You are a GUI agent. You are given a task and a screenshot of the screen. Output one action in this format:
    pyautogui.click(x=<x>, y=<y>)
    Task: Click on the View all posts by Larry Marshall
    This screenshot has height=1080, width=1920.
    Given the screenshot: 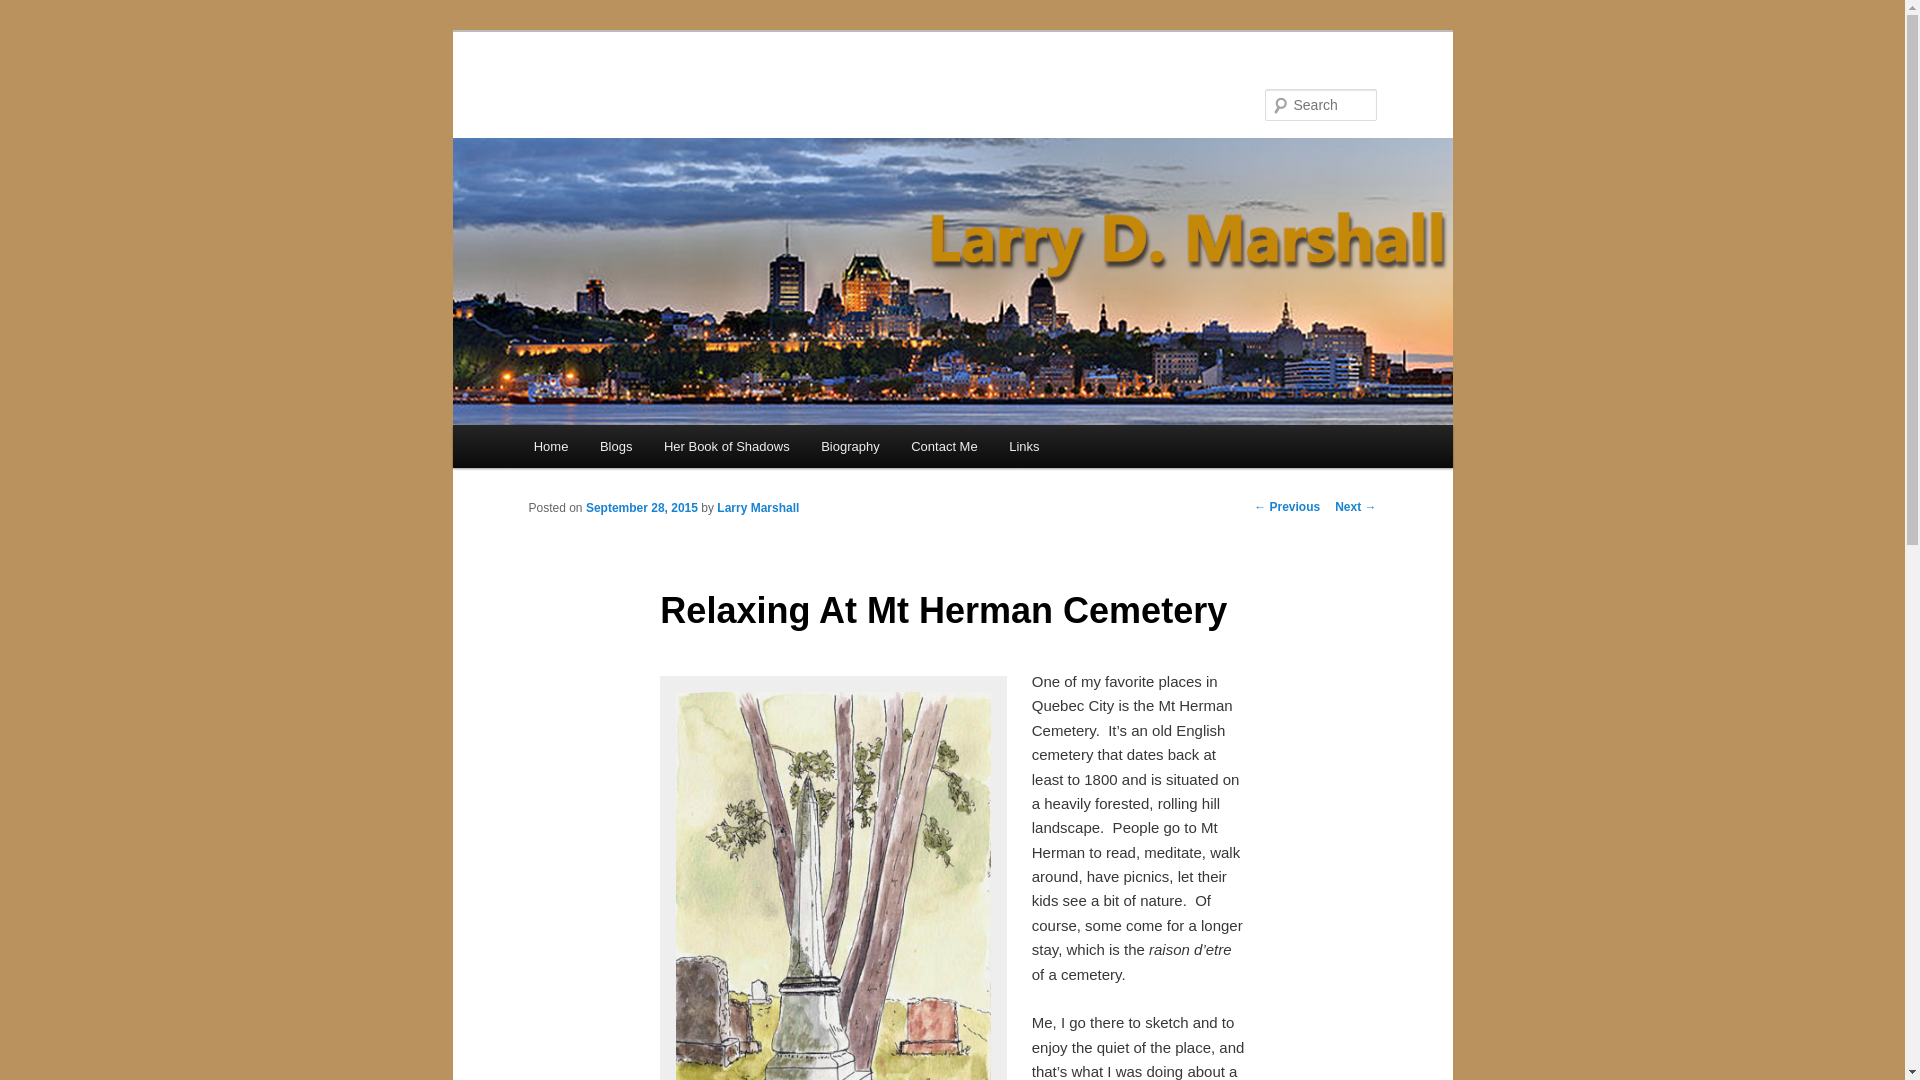 What is the action you would take?
    pyautogui.click(x=757, y=508)
    